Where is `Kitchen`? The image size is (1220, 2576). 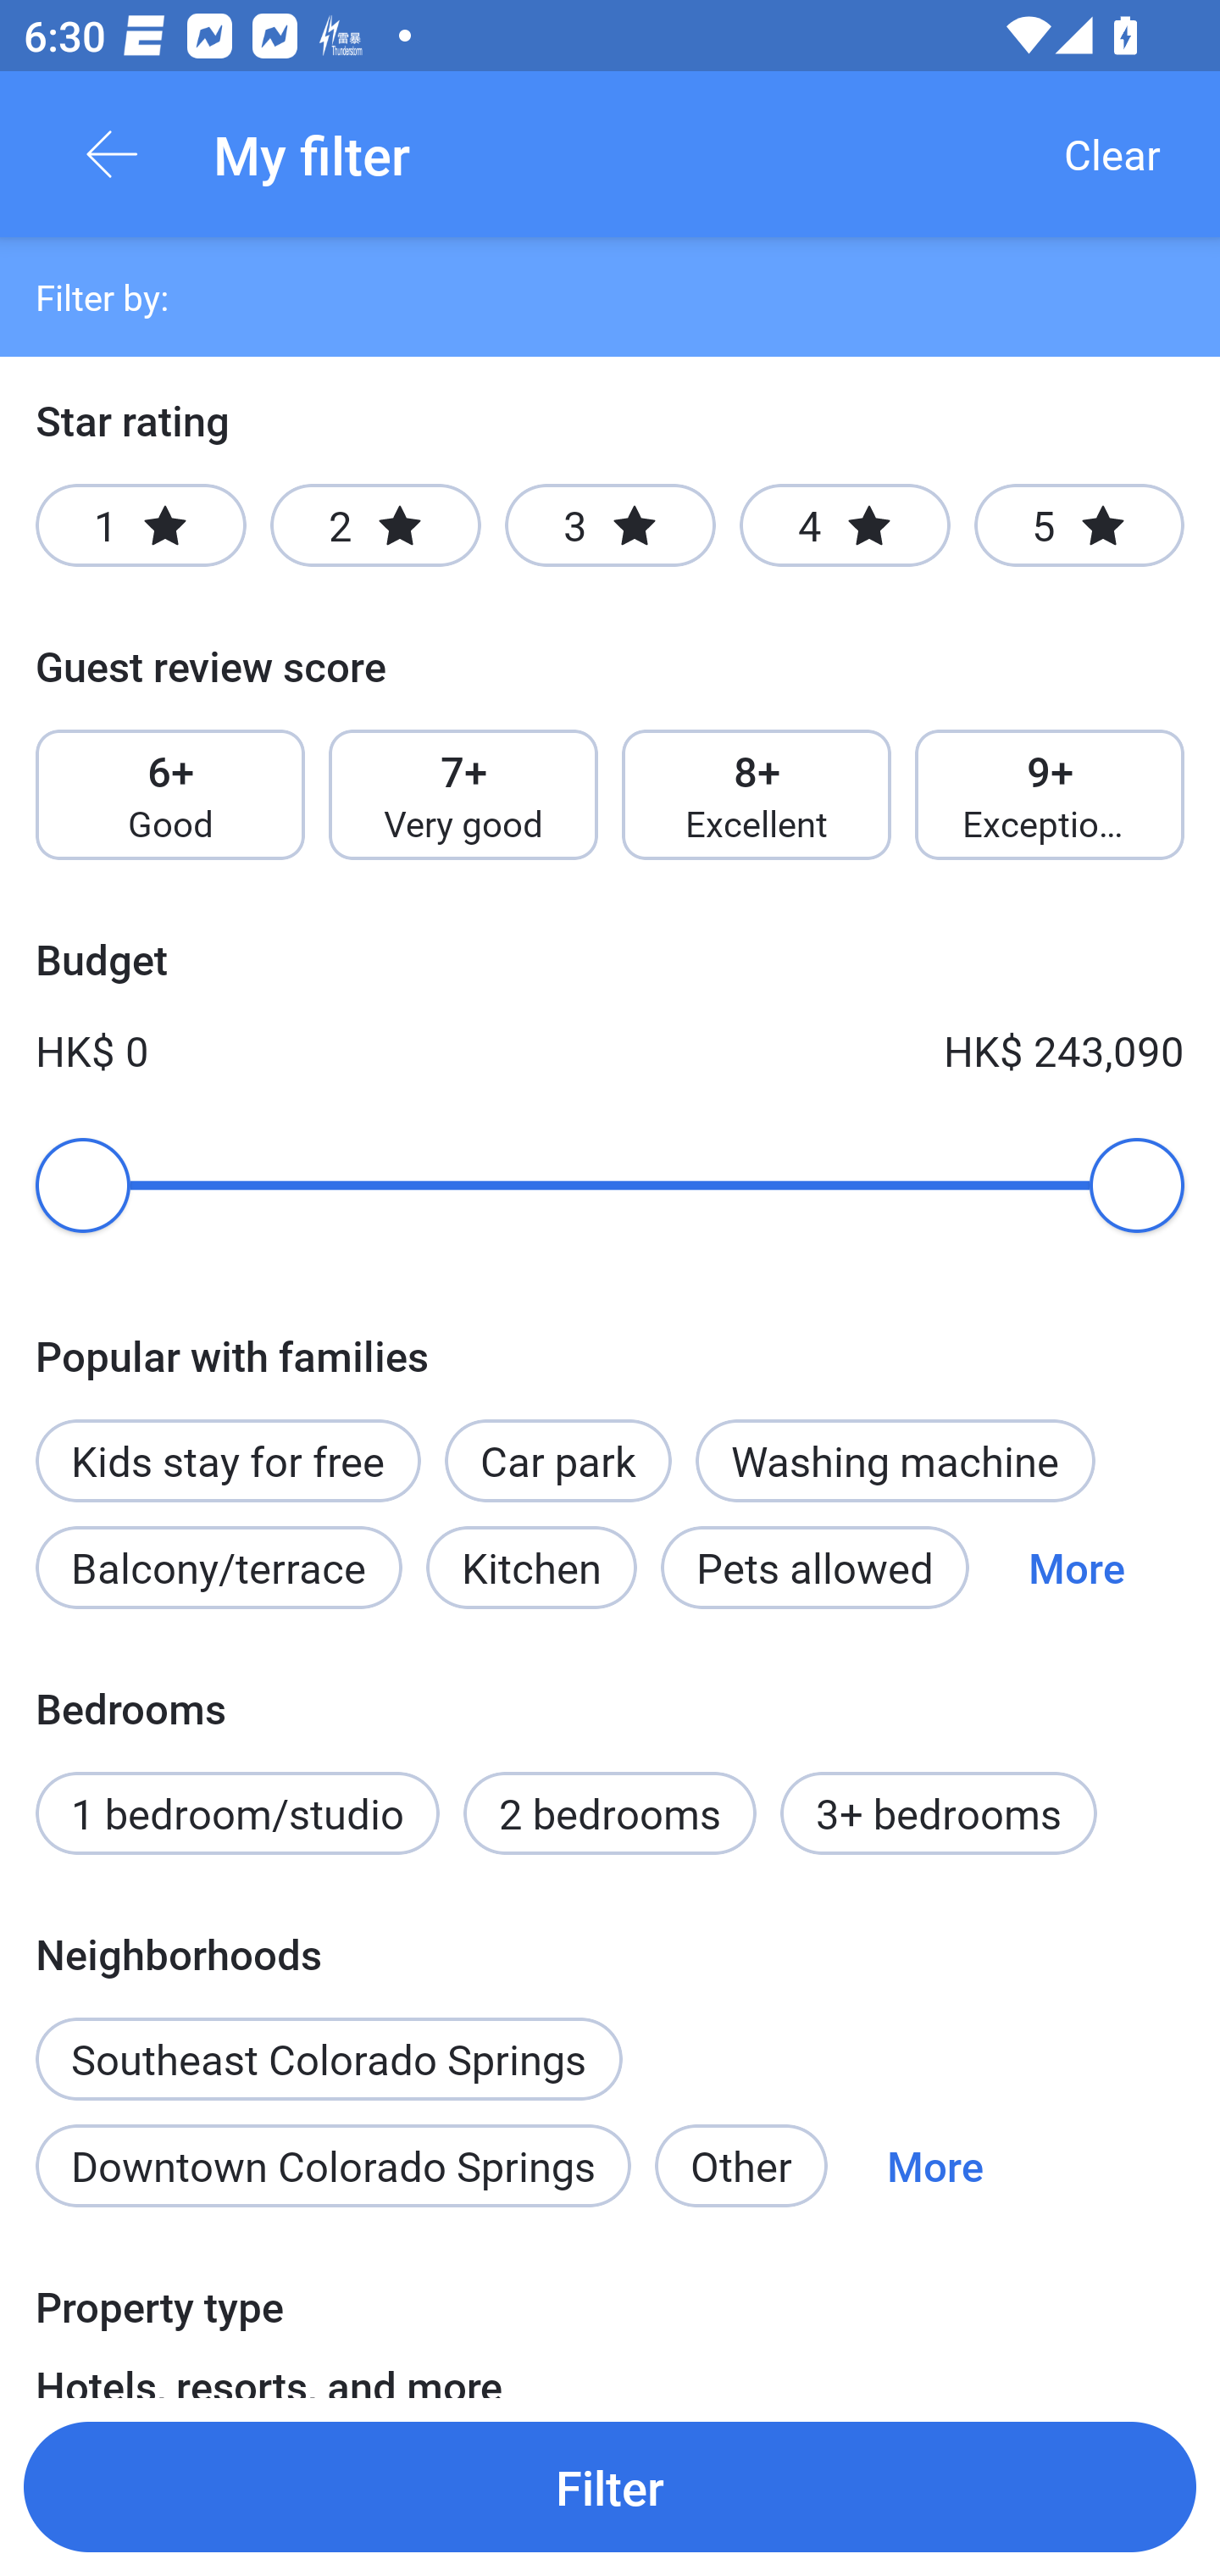 Kitchen is located at coordinates (530, 1568).